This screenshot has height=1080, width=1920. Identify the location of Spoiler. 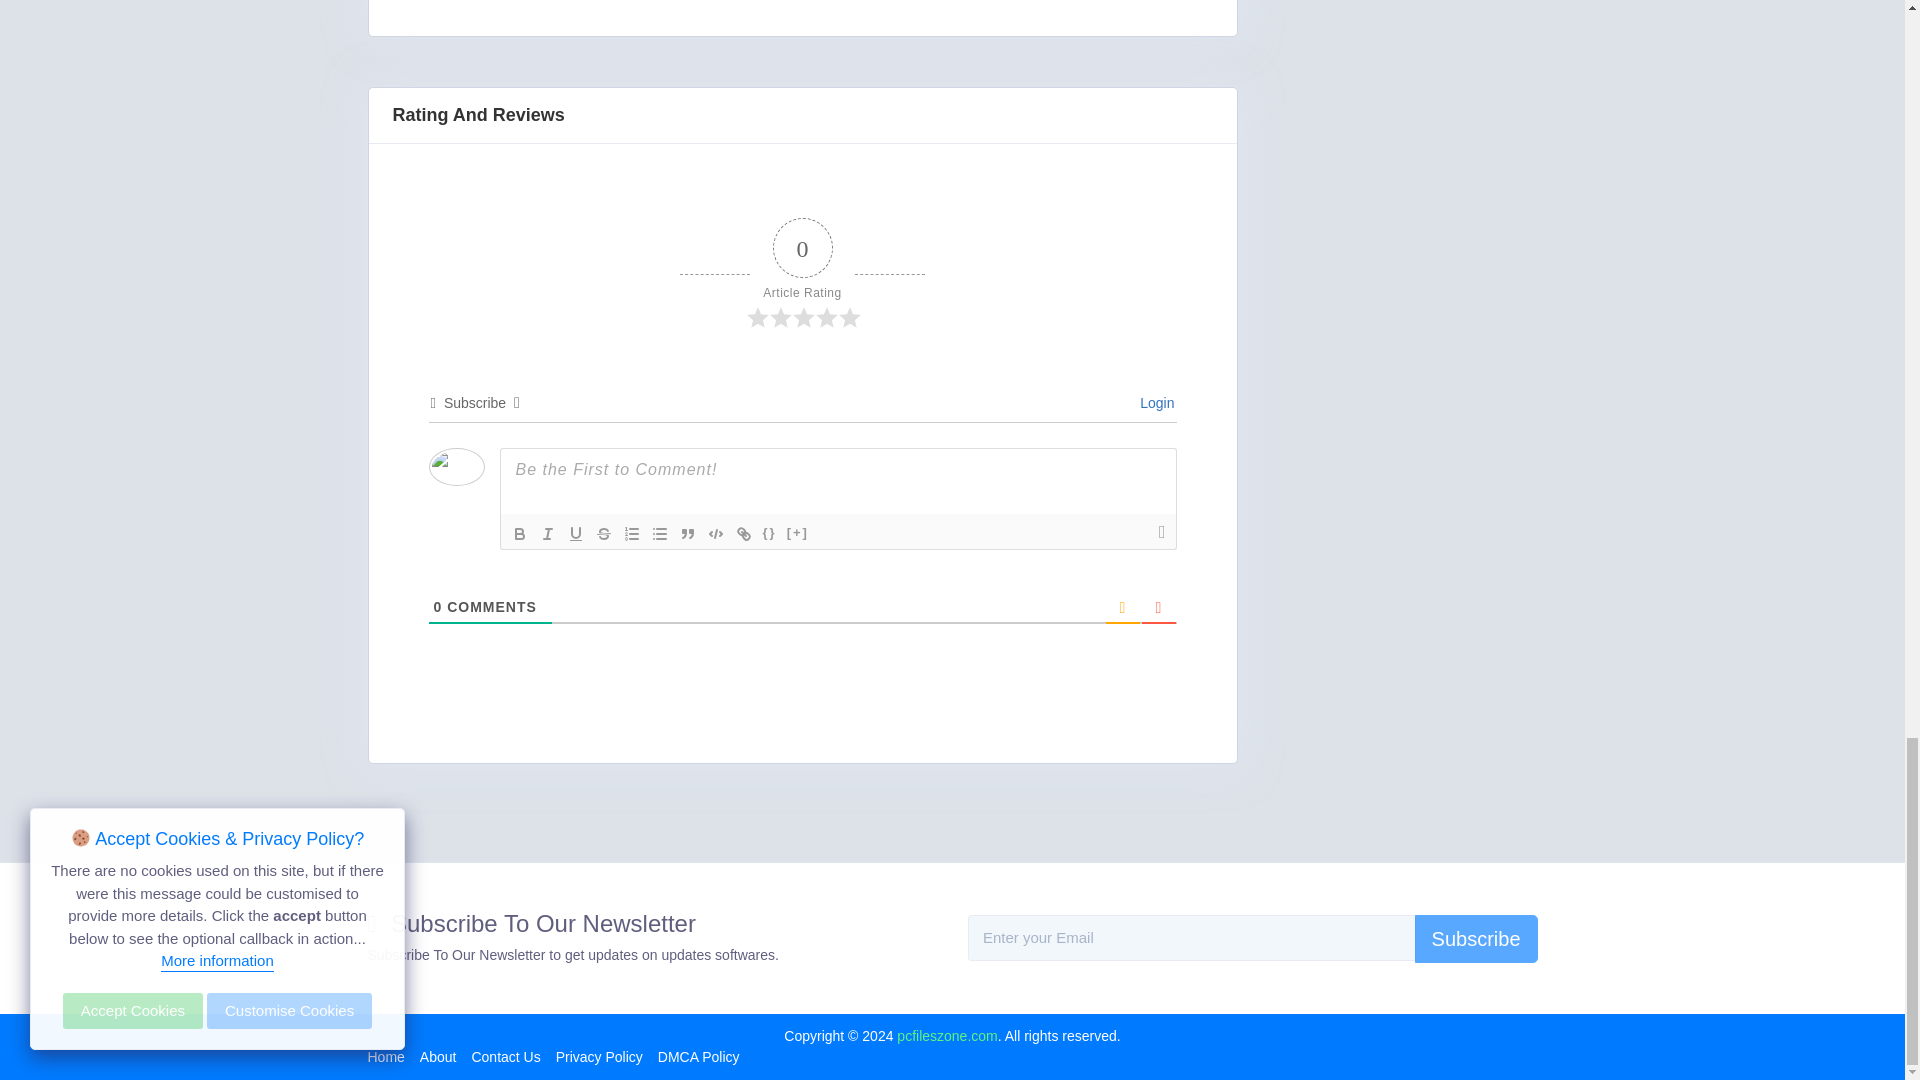
(798, 534).